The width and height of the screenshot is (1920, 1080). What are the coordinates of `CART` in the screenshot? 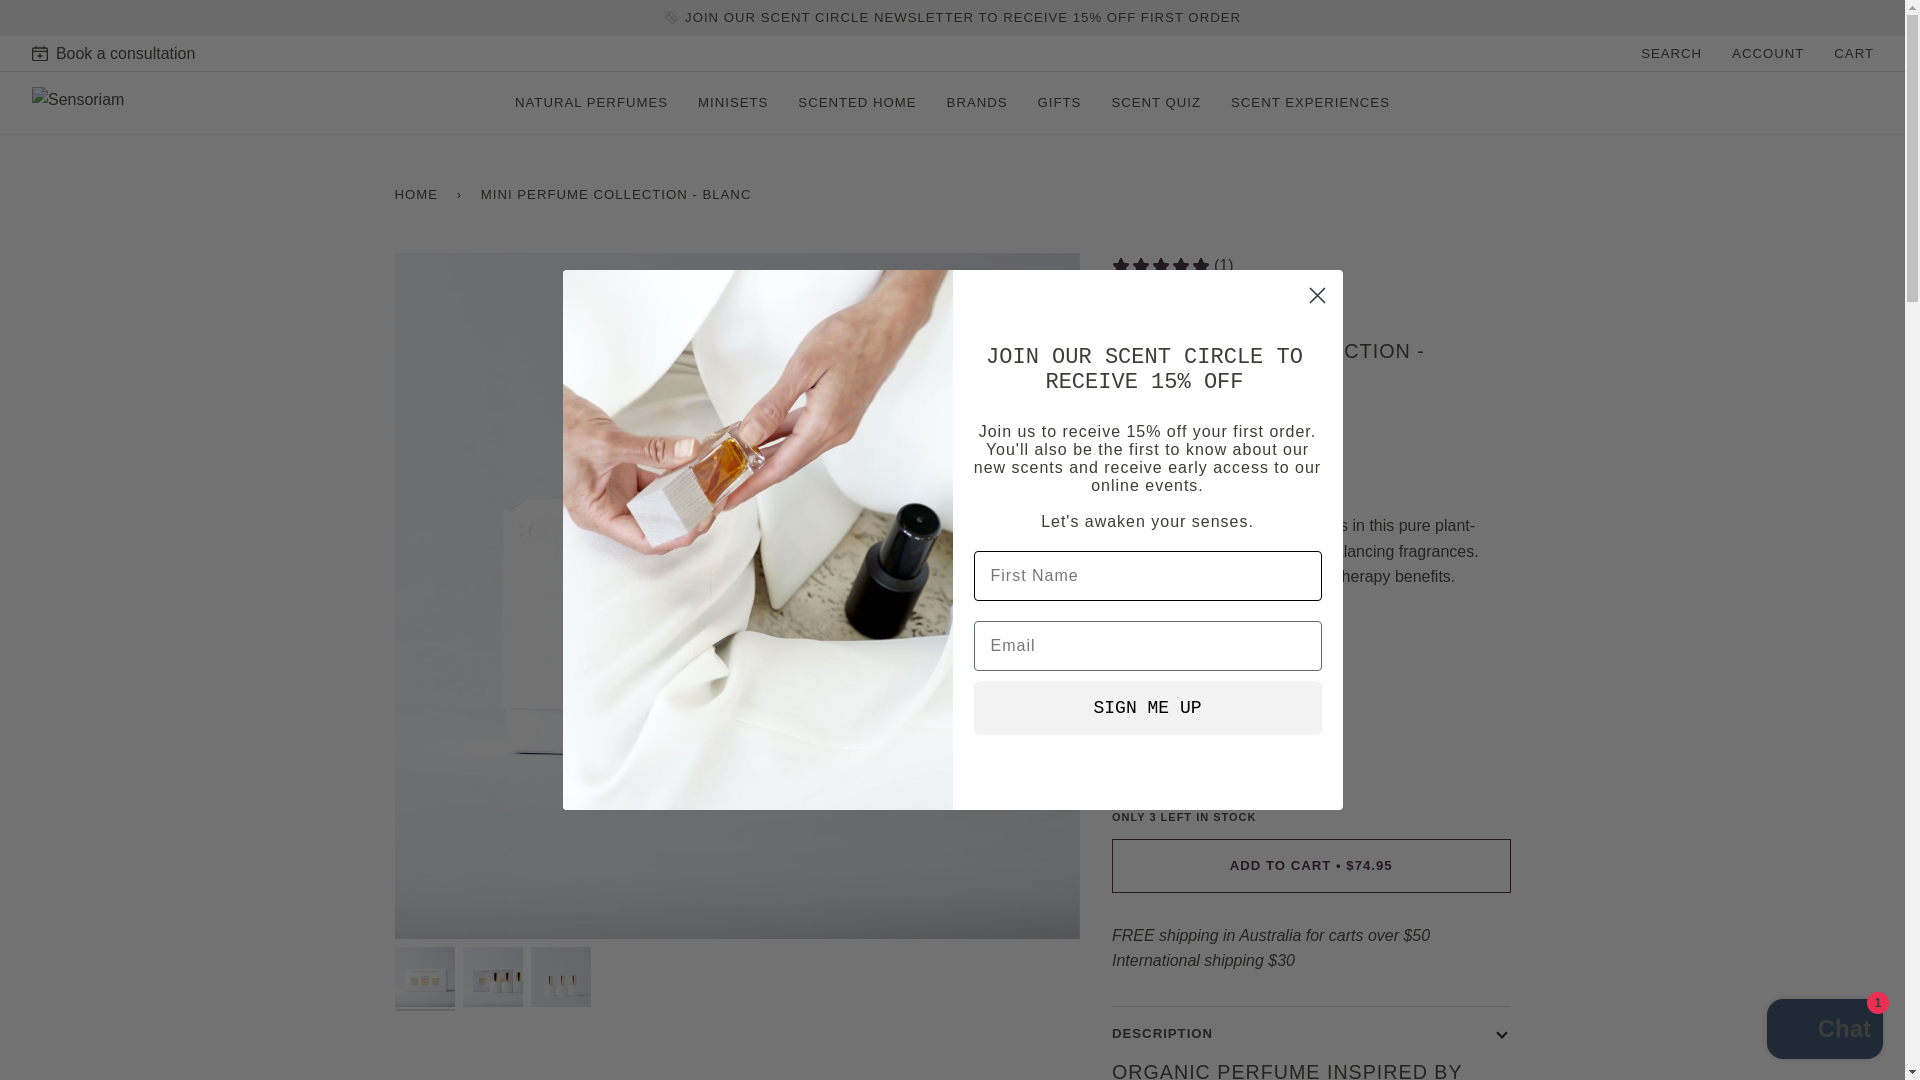 It's located at (1854, 53).